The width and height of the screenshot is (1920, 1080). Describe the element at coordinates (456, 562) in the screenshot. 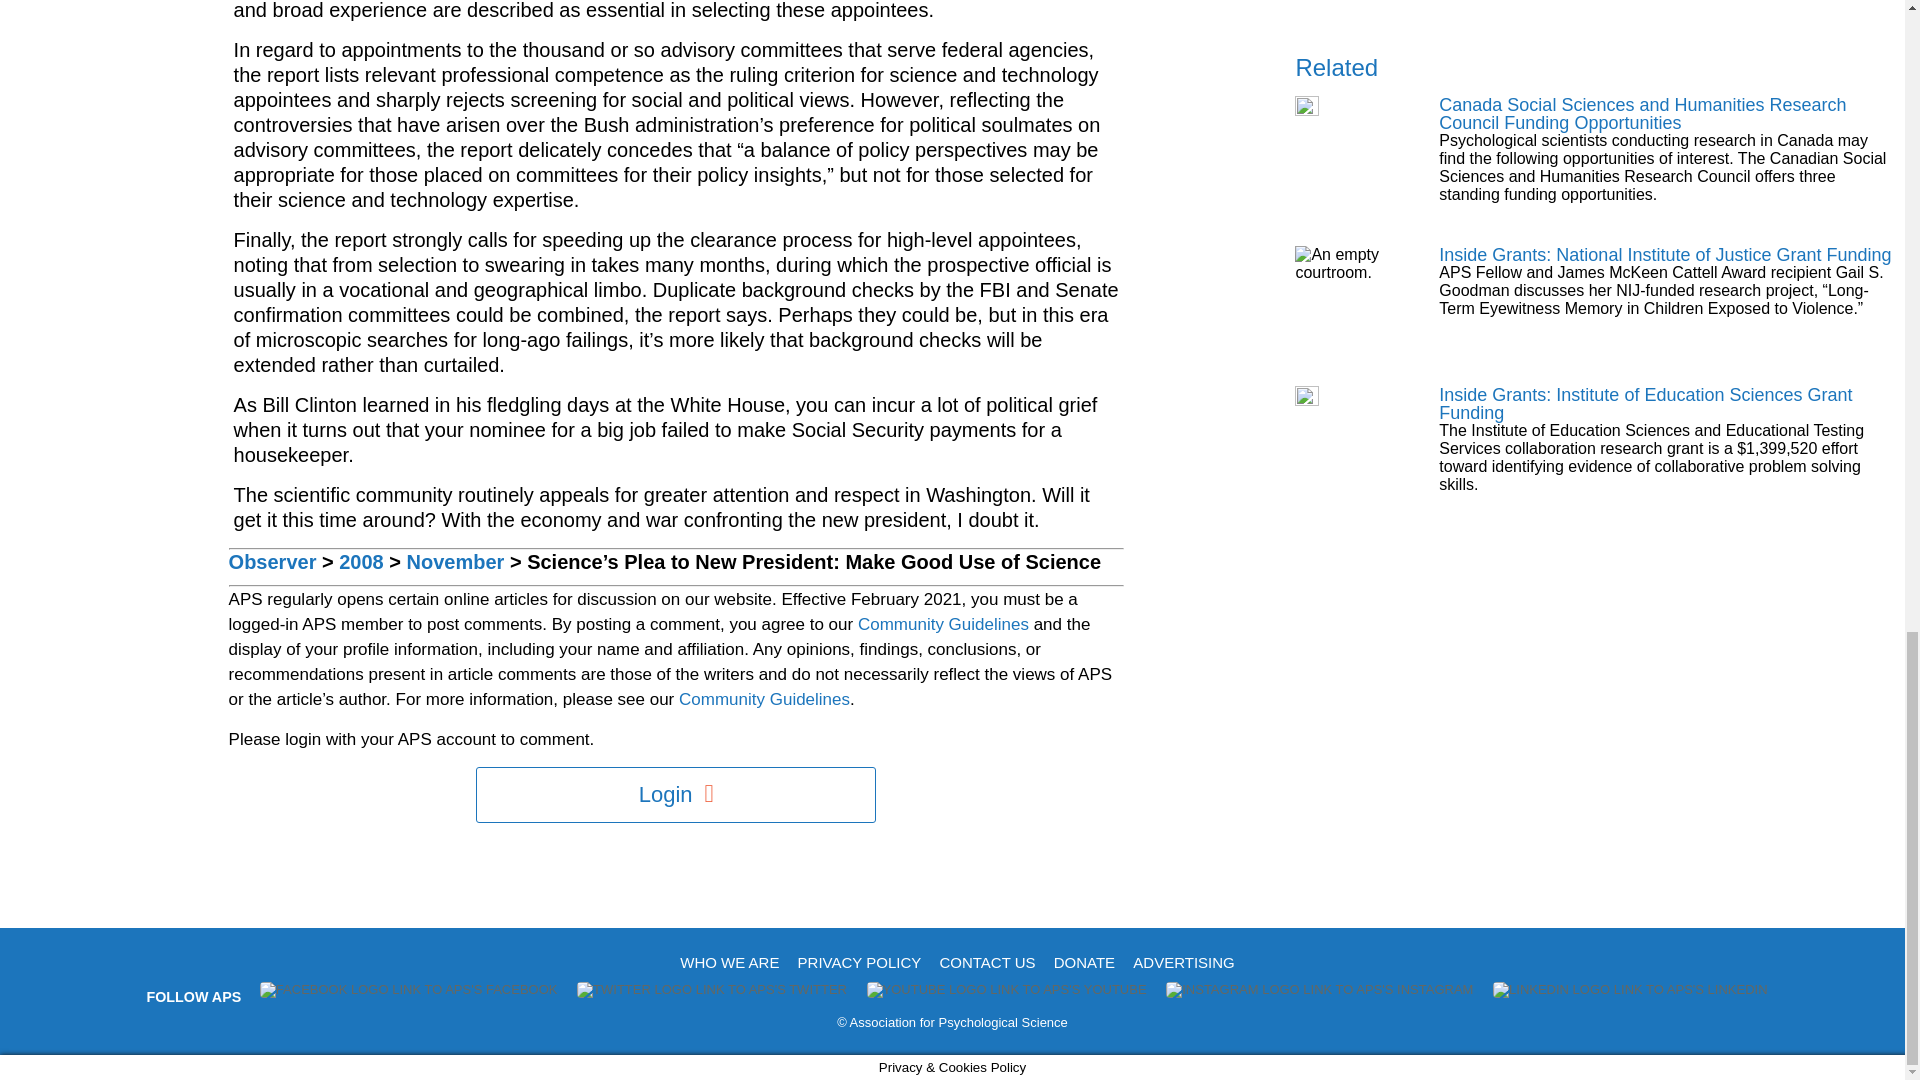

I see `Go to the November Issue archives.` at that location.